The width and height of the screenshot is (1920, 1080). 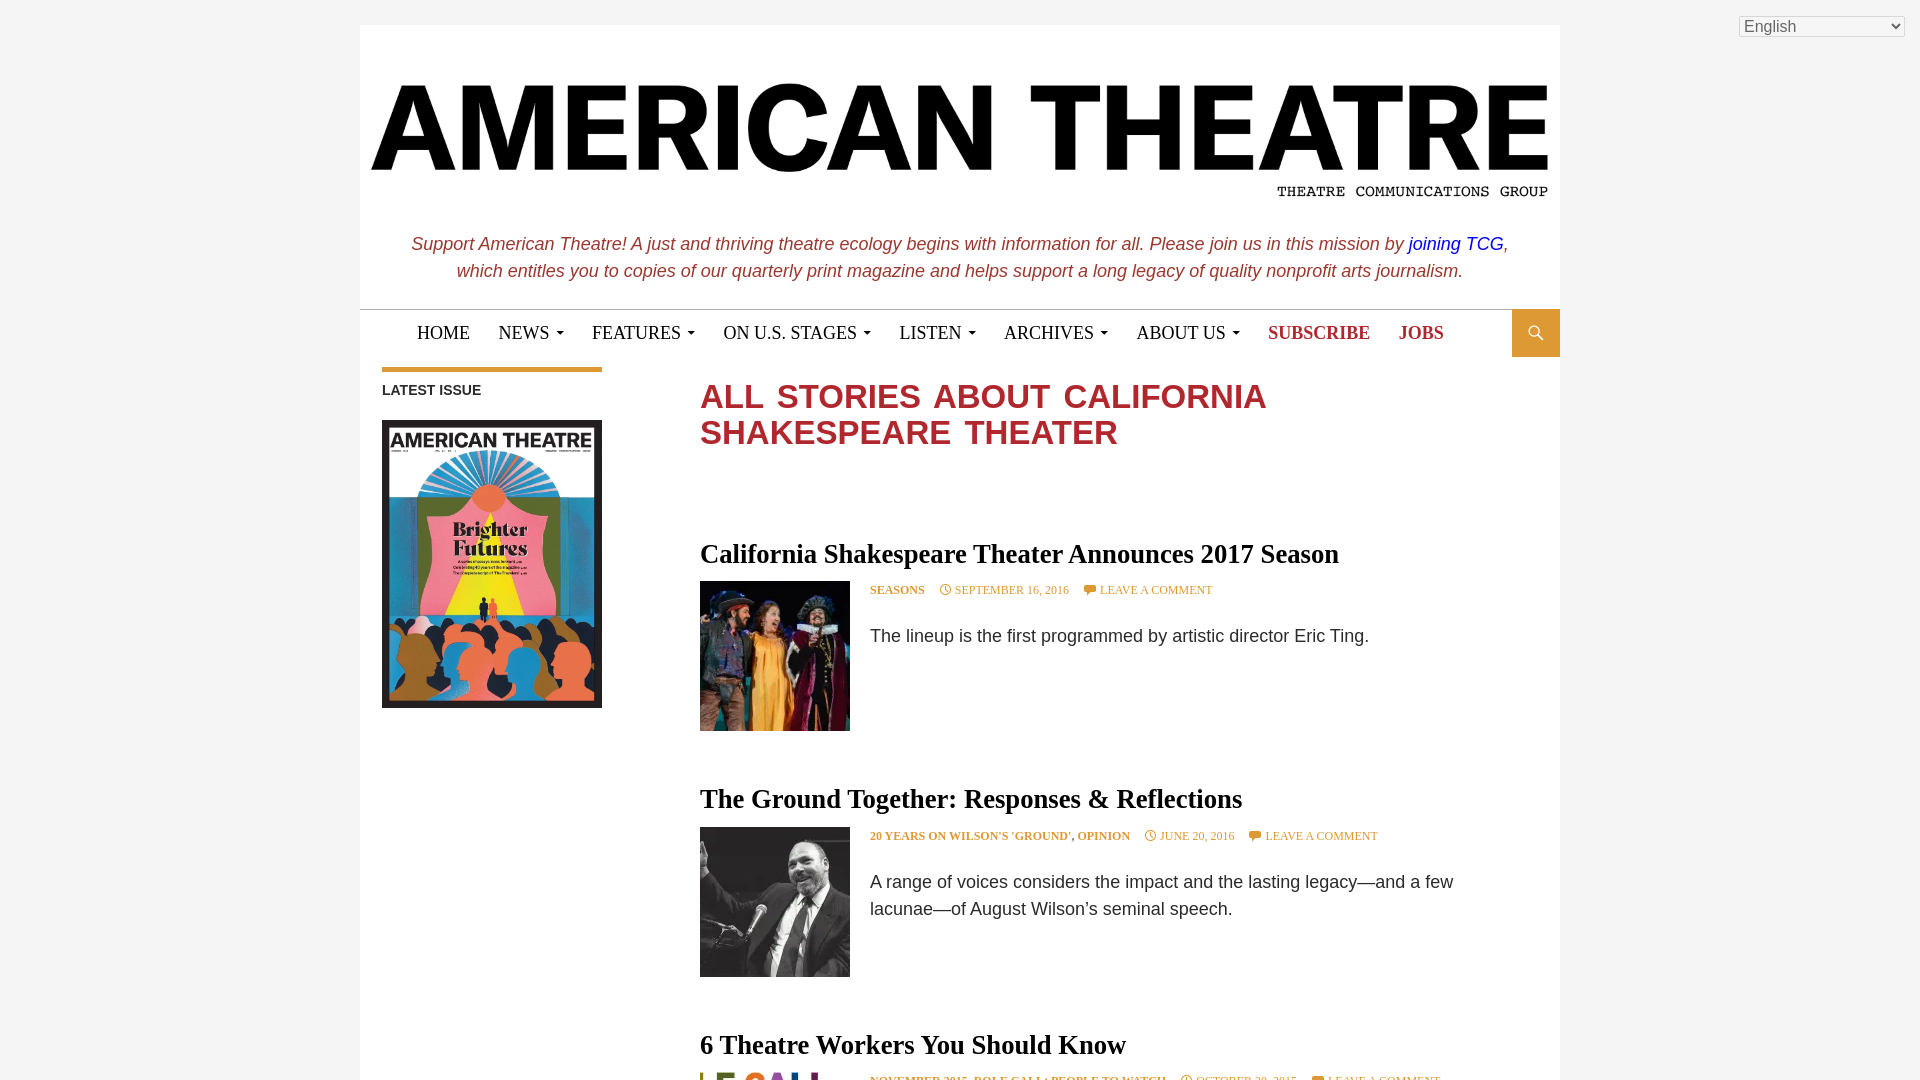 What do you see at coordinates (775, 656) in the screenshot?
I see `California Shakespeare Theater Announces 2017 Season` at bounding box center [775, 656].